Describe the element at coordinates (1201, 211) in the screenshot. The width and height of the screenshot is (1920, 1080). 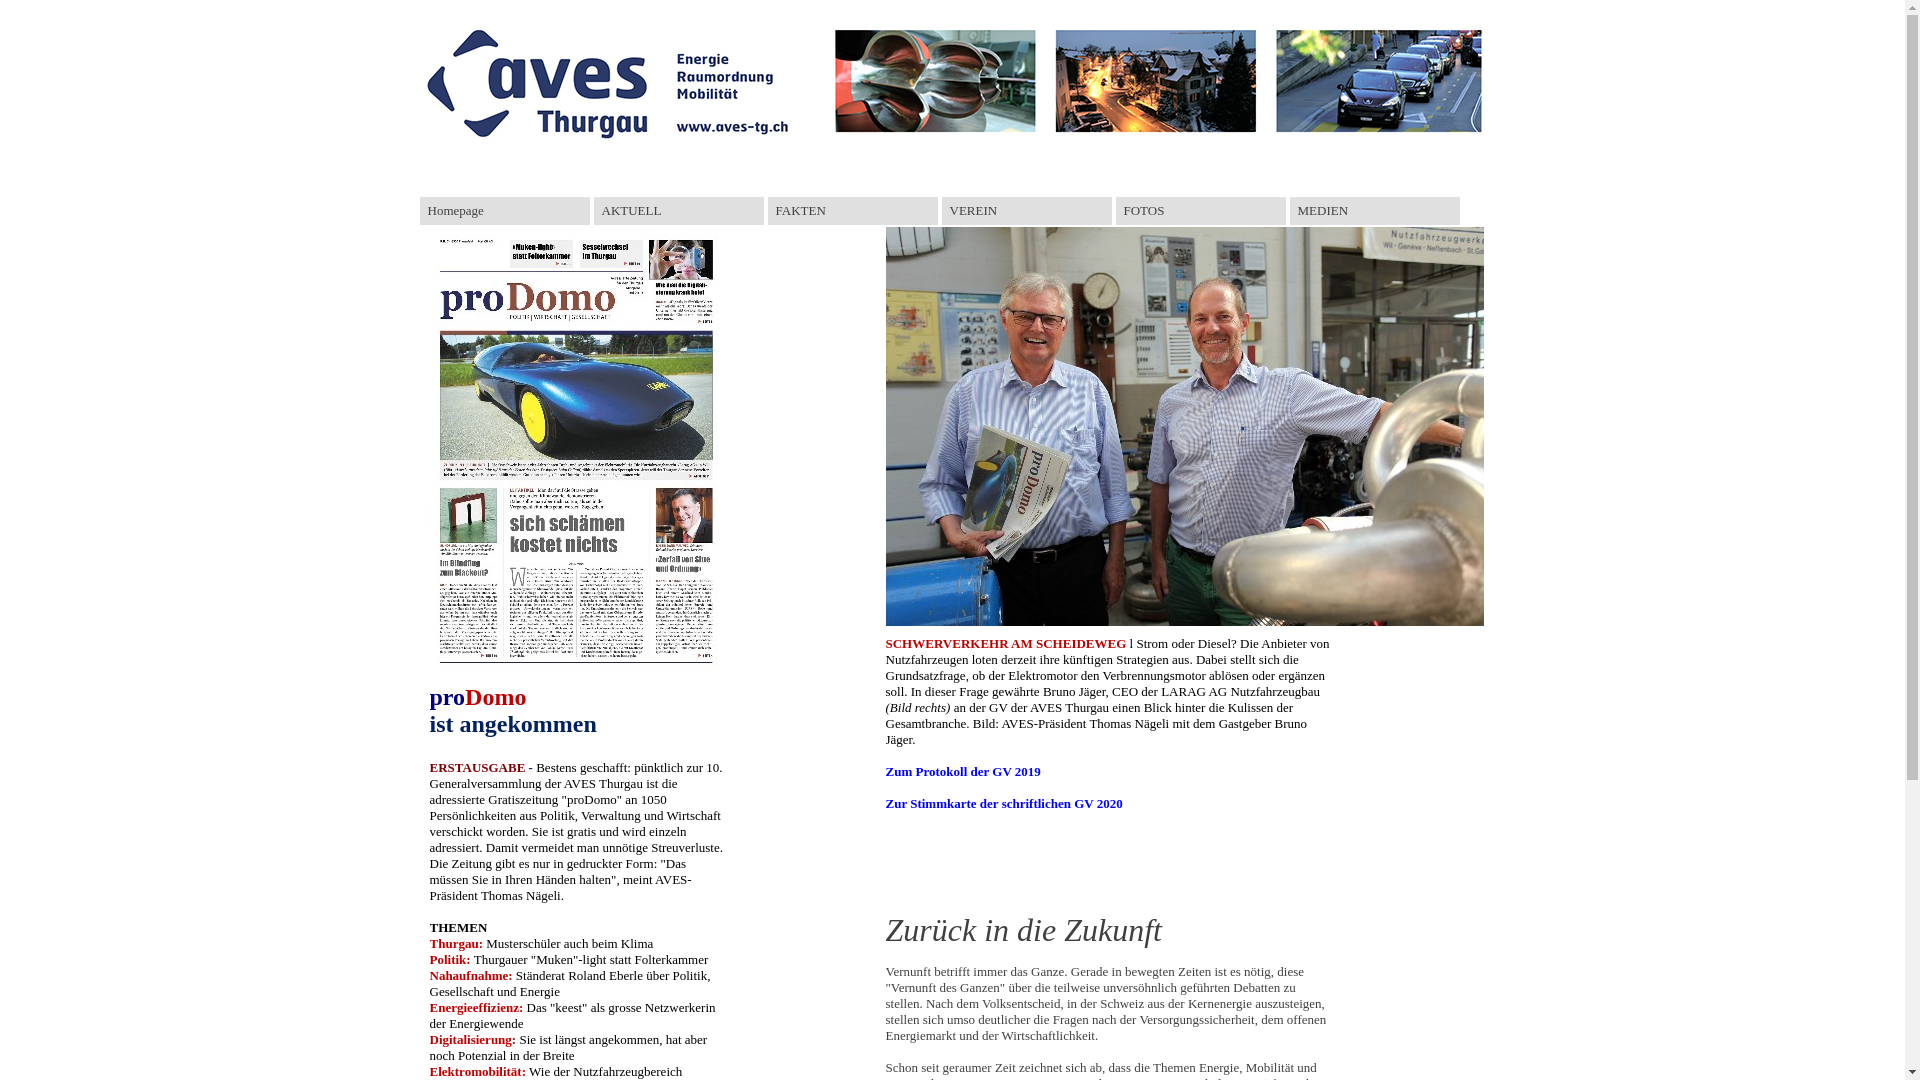
I see `FOTOS` at that location.